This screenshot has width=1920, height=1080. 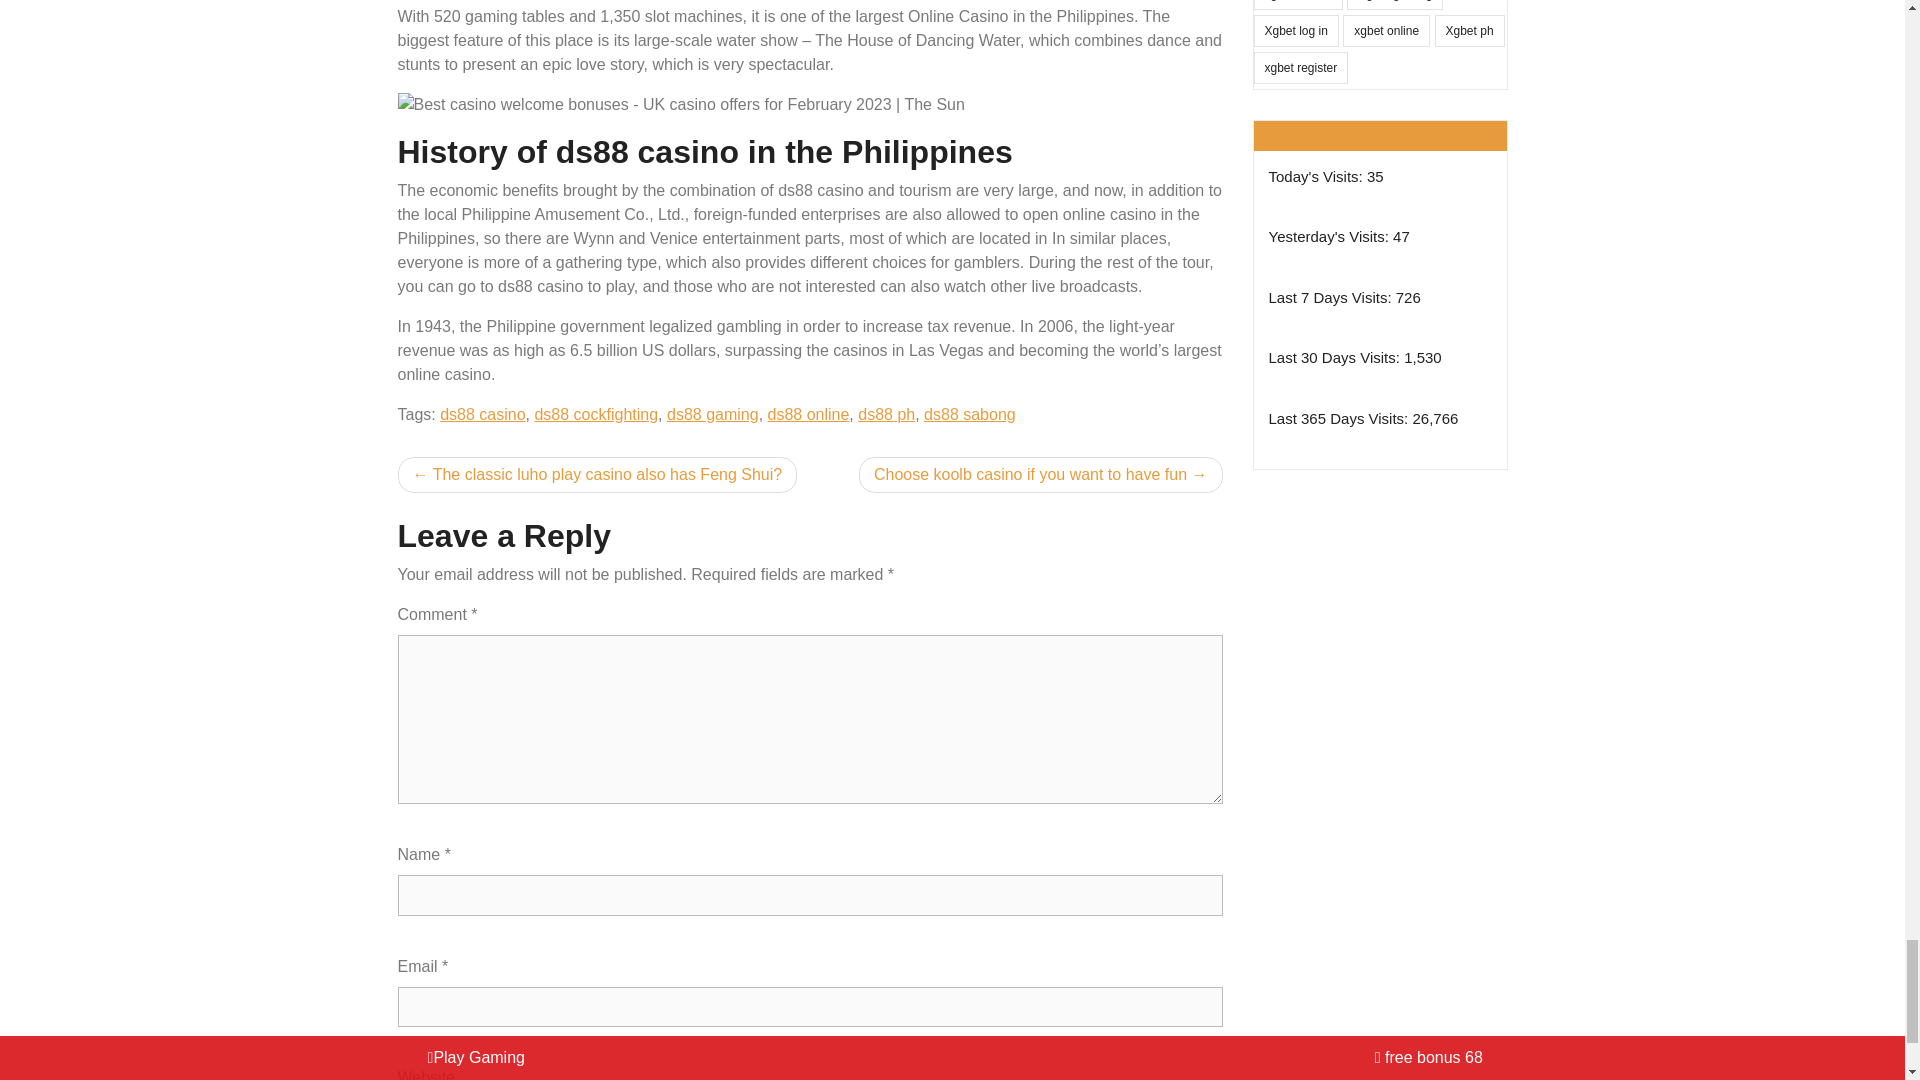 I want to click on ds88 ph, so click(x=886, y=414).